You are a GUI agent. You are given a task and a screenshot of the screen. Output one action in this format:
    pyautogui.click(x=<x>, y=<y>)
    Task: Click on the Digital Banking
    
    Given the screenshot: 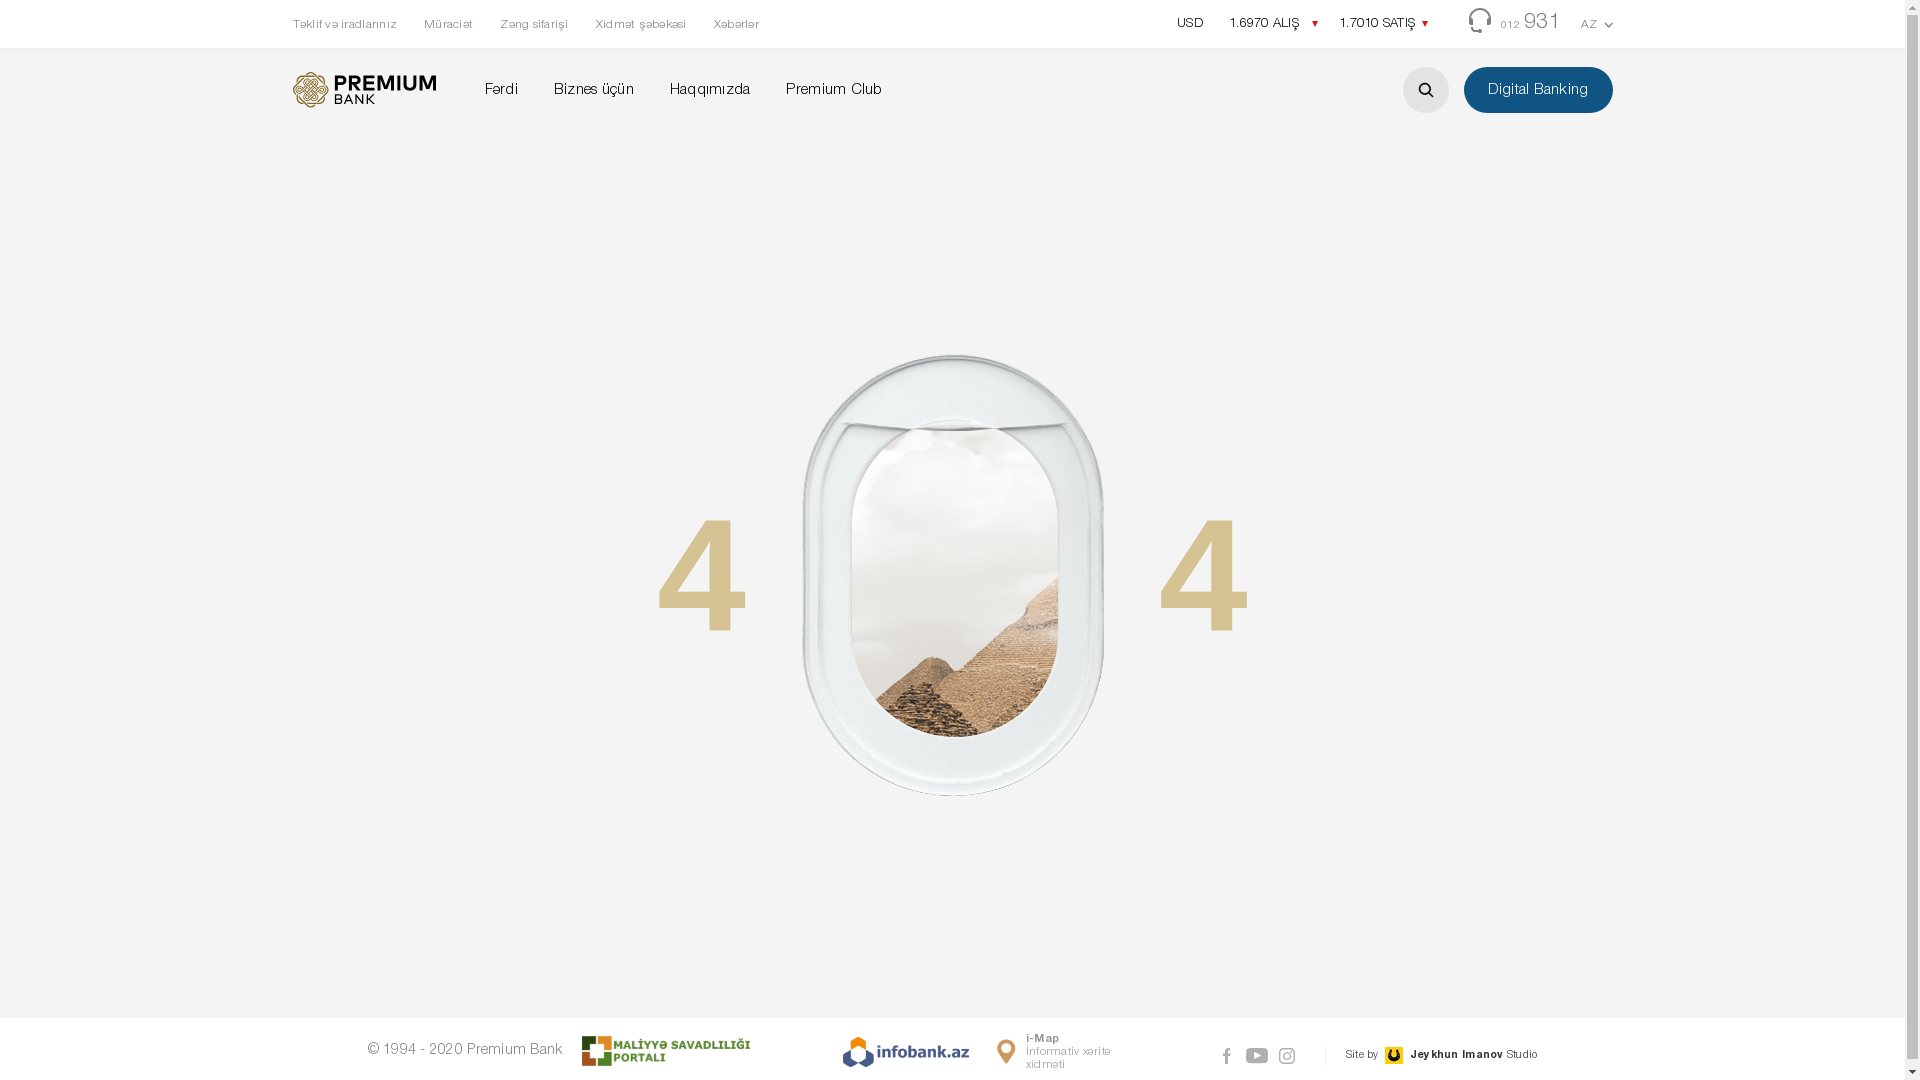 What is the action you would take?
    pyautogui.click(x=1538, y=90)
    